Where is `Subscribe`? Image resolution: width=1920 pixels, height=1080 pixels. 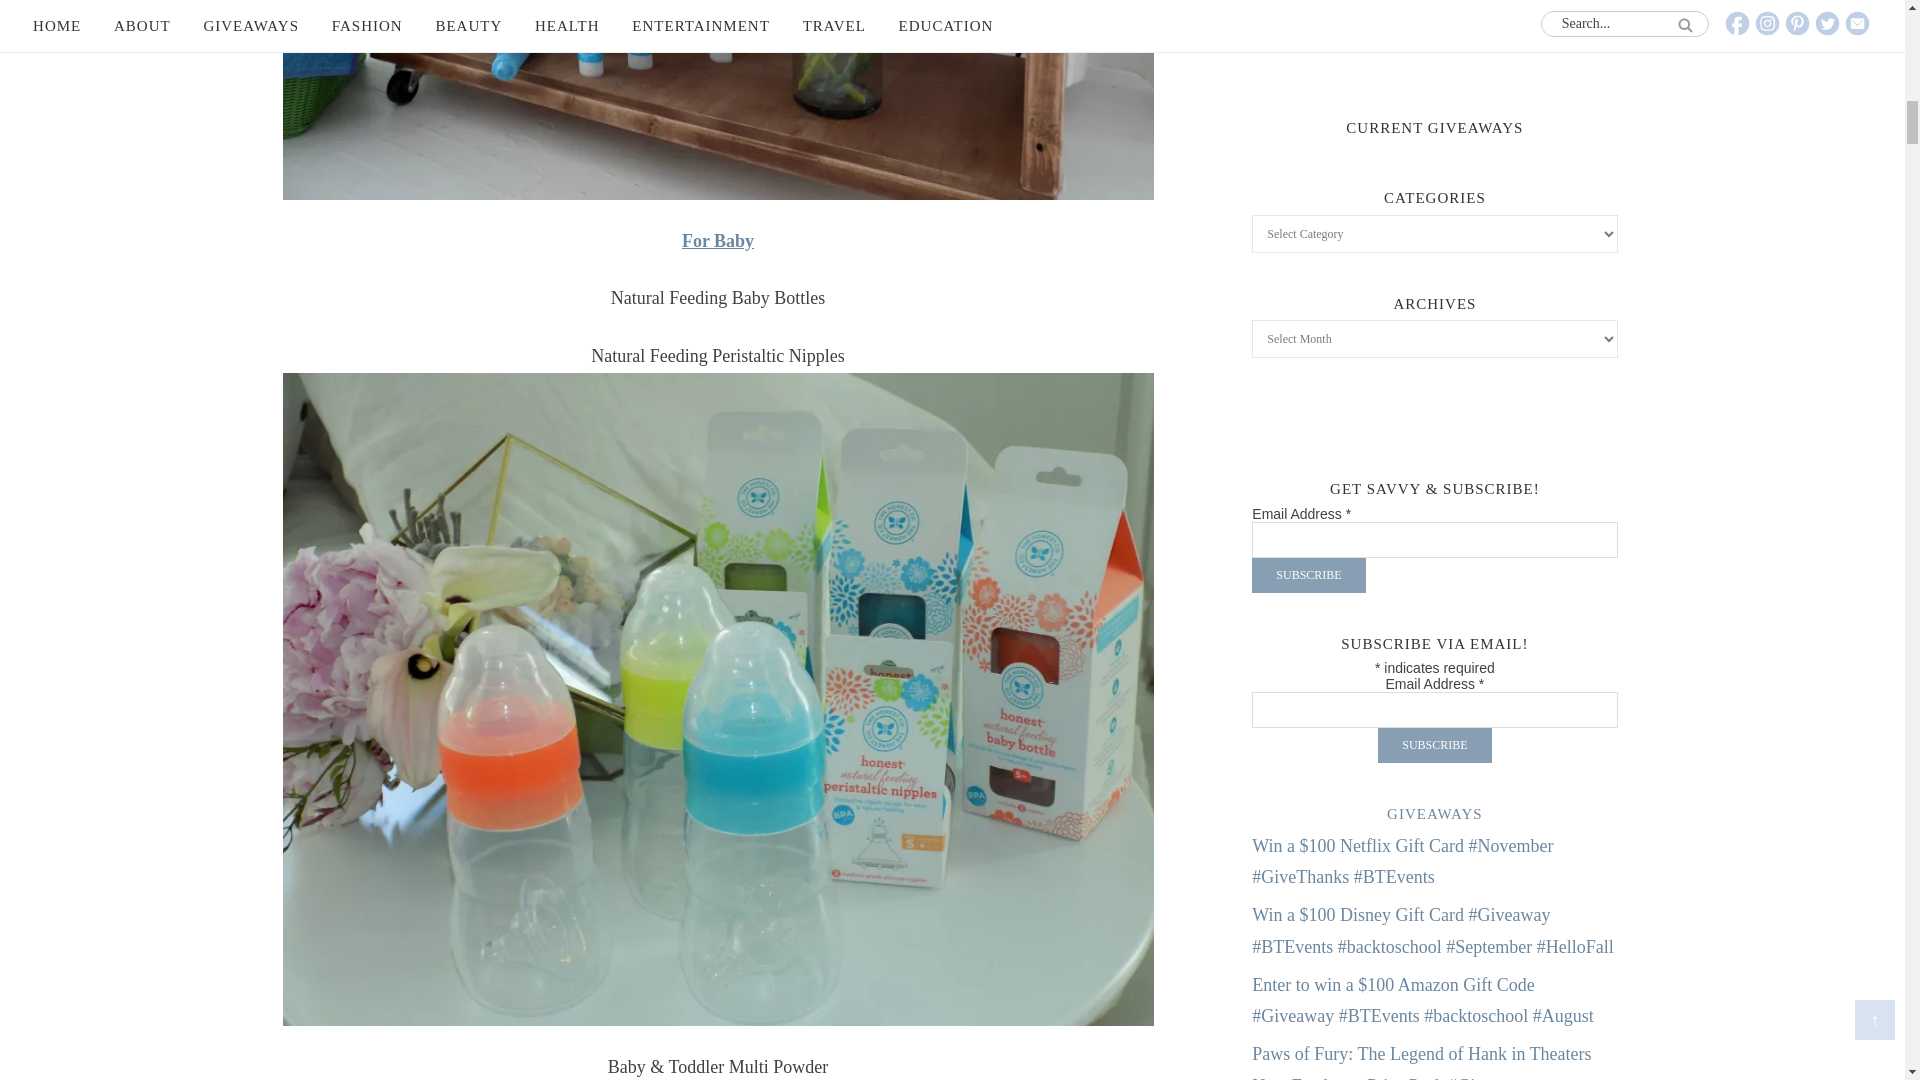 Subscribe is located at coordinates (1434, 744).